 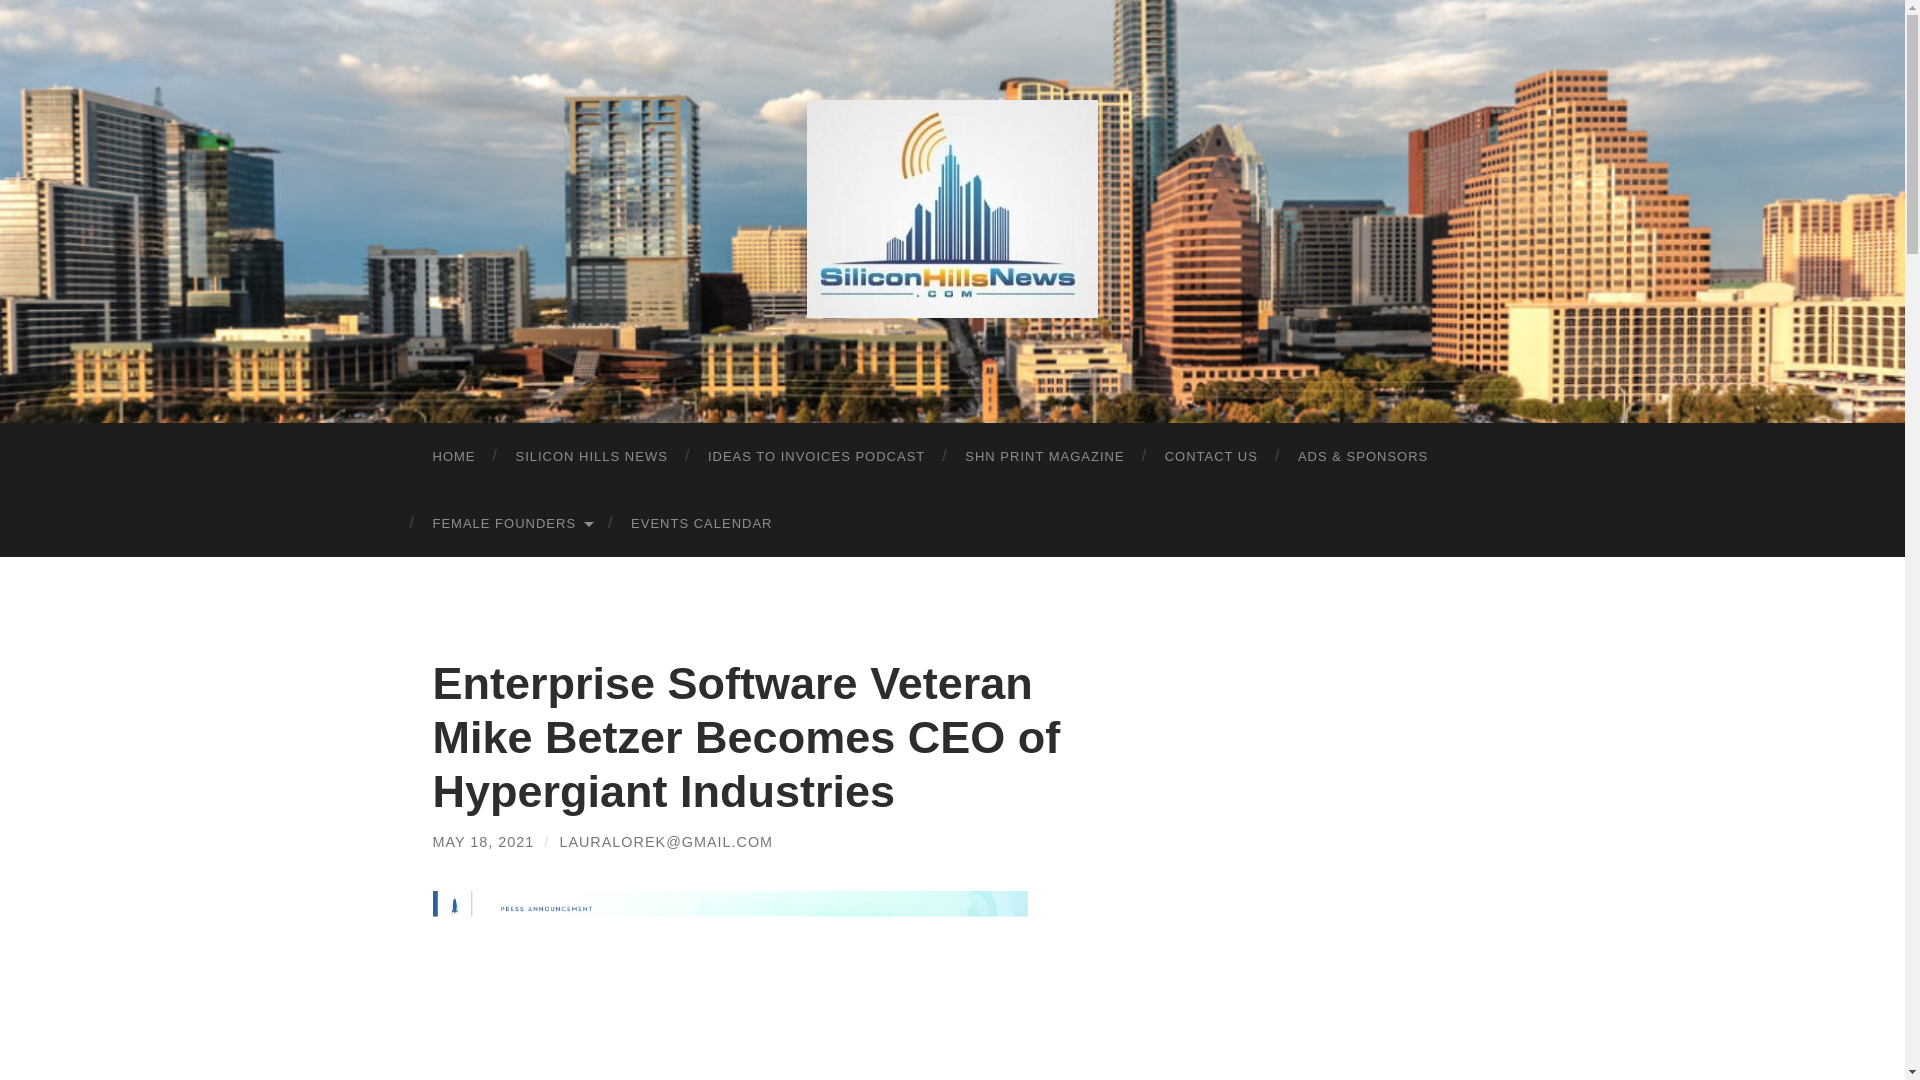 I want to click on EVENTS CALENDAR, so click(x=700, y=524).